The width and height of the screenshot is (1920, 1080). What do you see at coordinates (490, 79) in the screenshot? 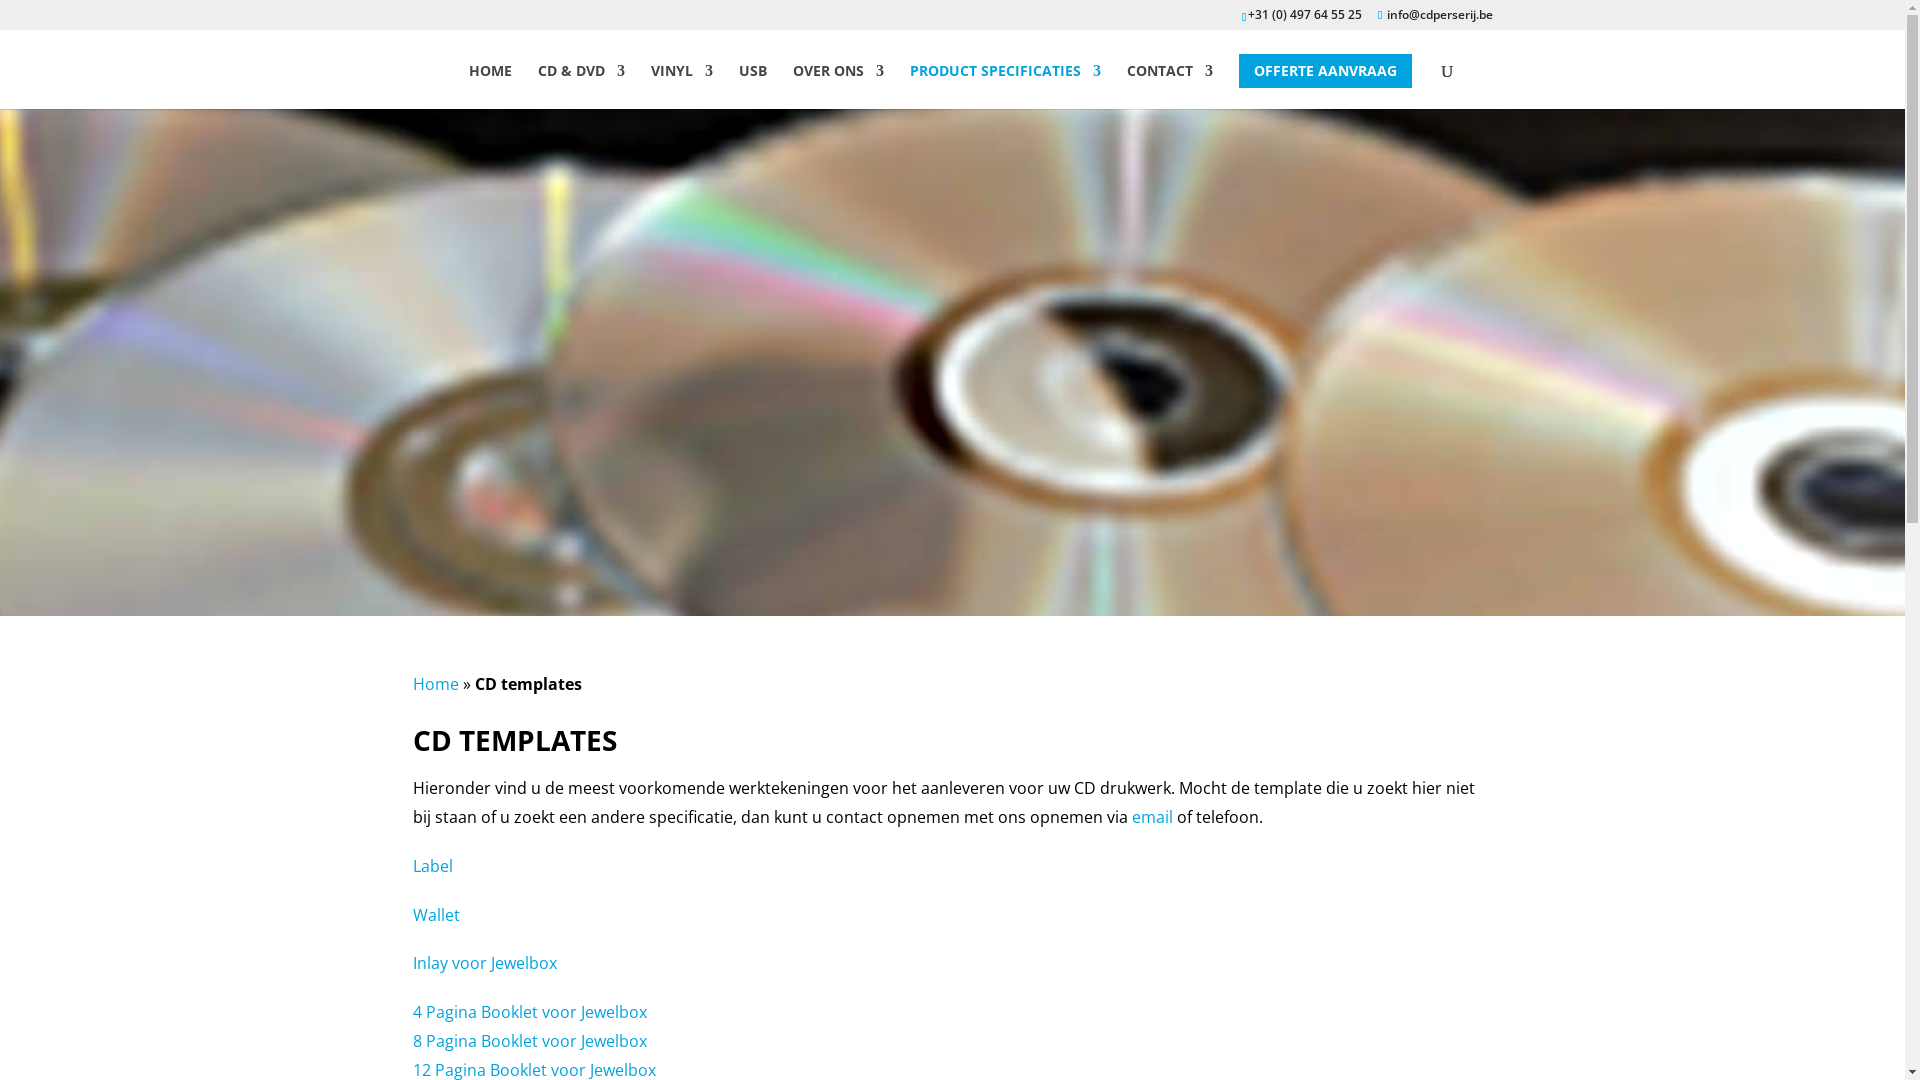
I see `HOME` at bounding box center [490, 79].